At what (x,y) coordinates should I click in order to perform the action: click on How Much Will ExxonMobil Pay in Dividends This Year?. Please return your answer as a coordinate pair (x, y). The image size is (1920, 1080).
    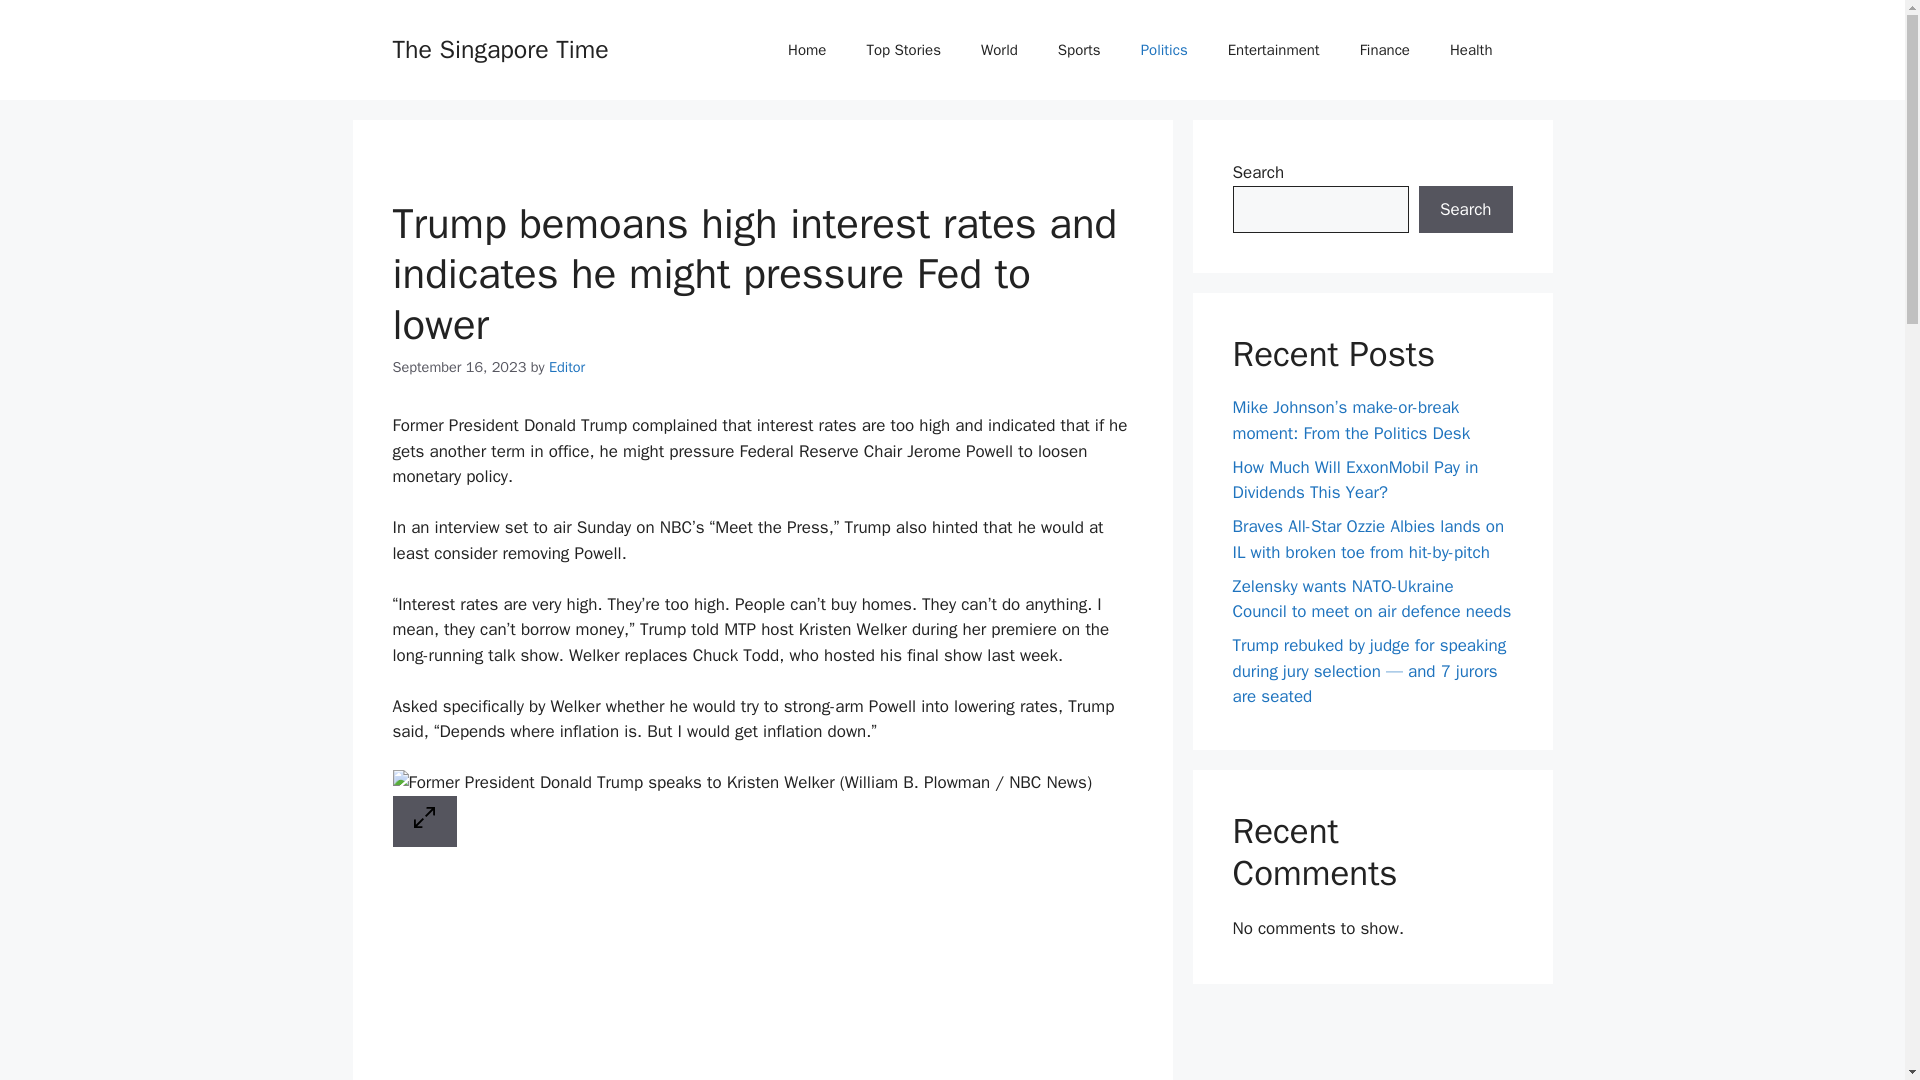
    Looking at the image, I should click on (1355, 479).